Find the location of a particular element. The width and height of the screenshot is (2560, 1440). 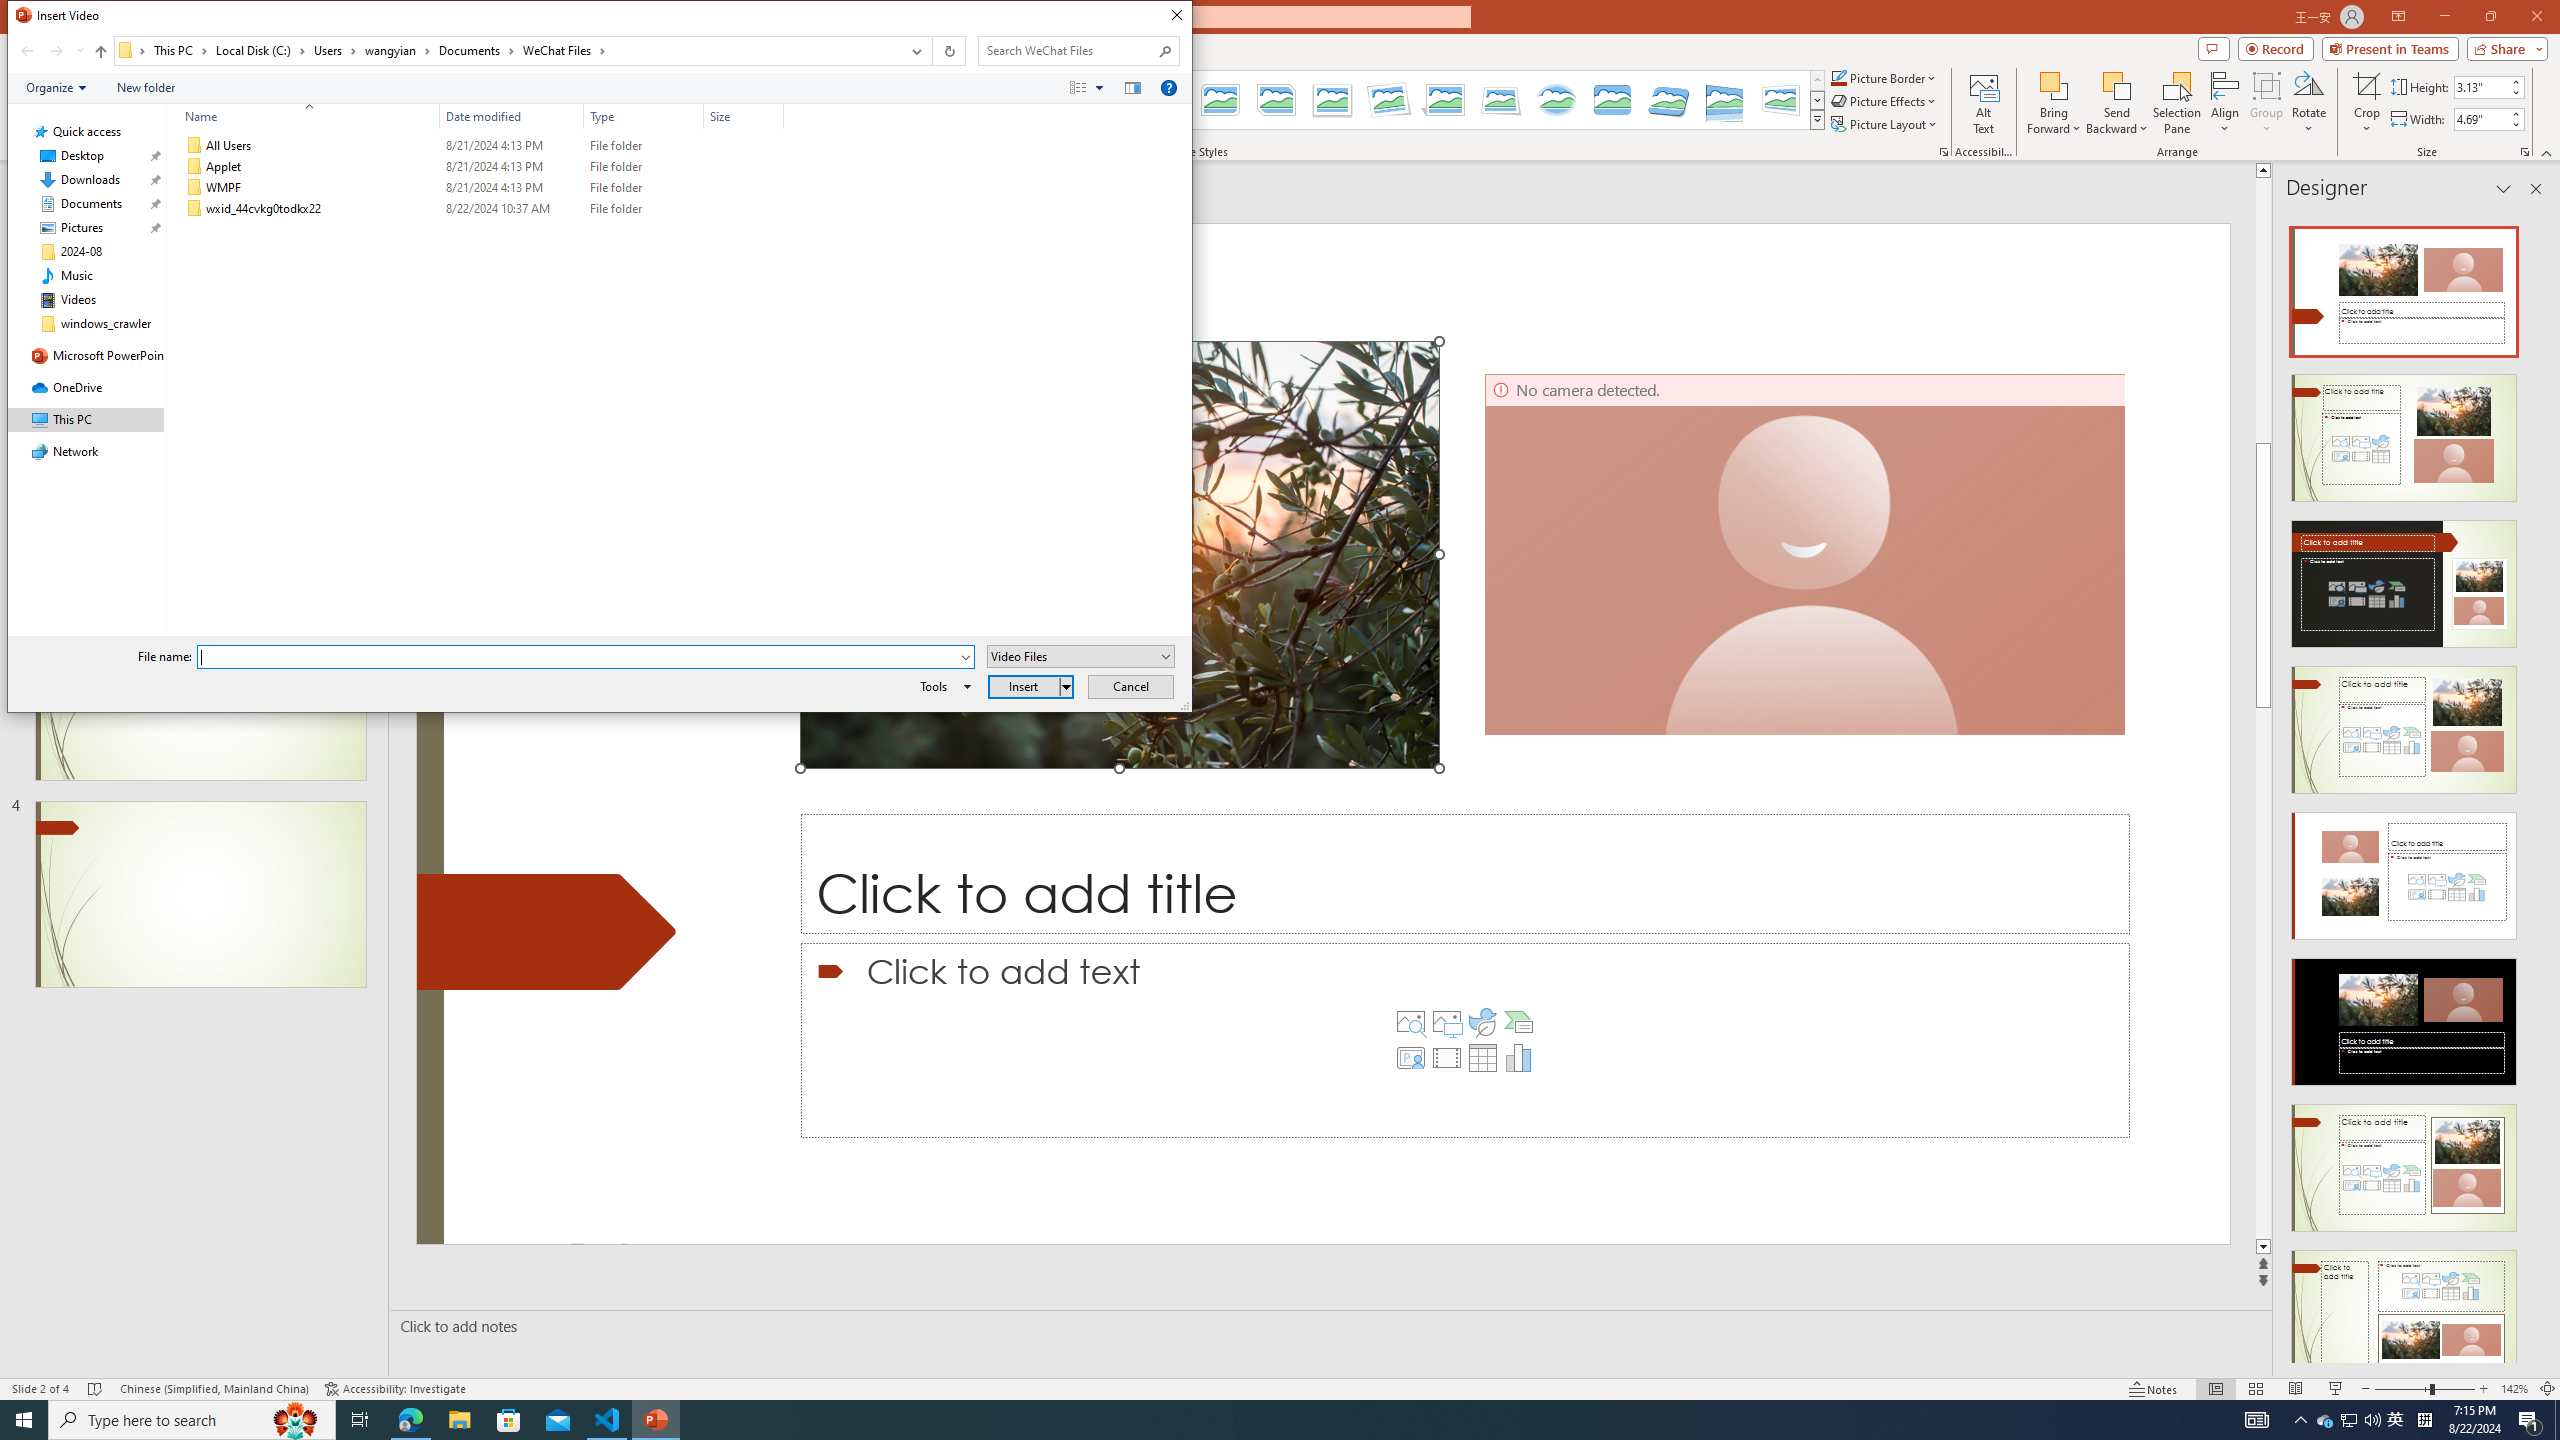

All locations is located at coordinates (133, 50).